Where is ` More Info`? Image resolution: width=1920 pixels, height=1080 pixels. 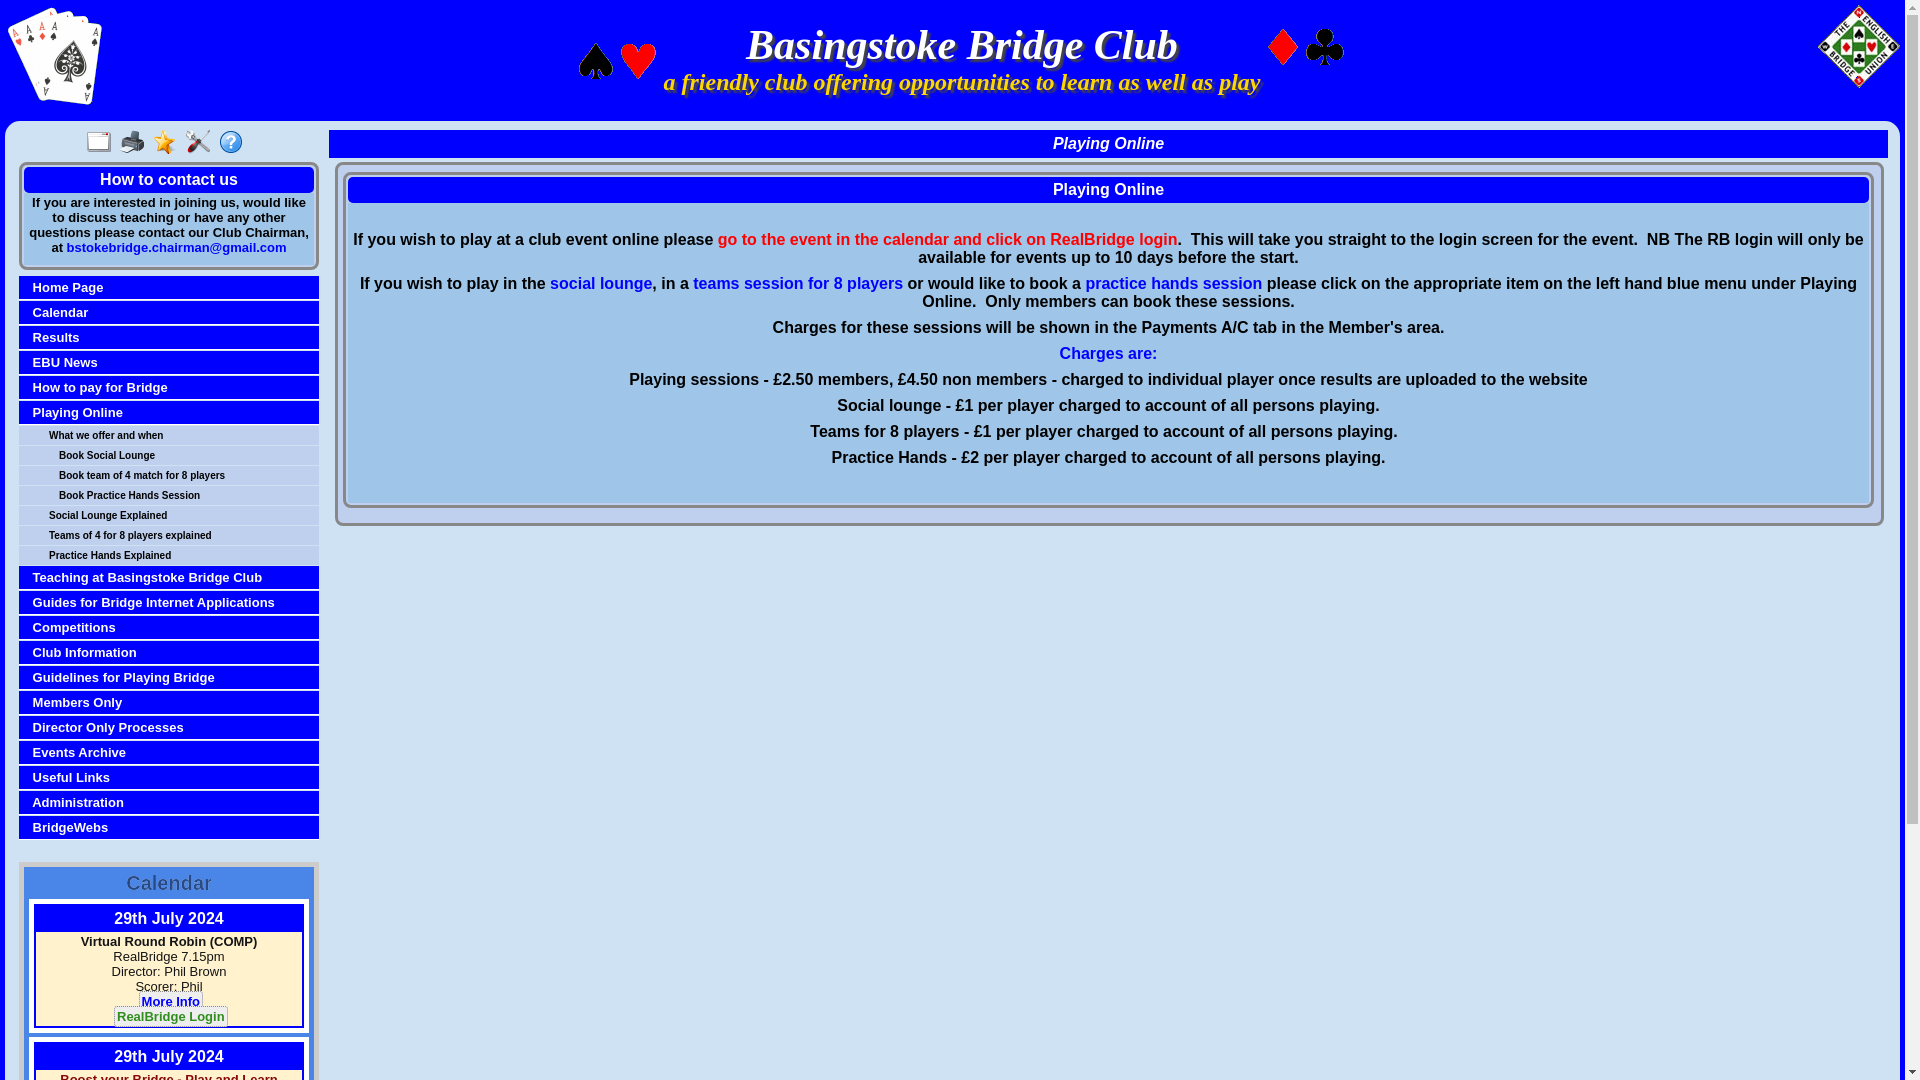  More Info is located at coordinates (168, 1002).